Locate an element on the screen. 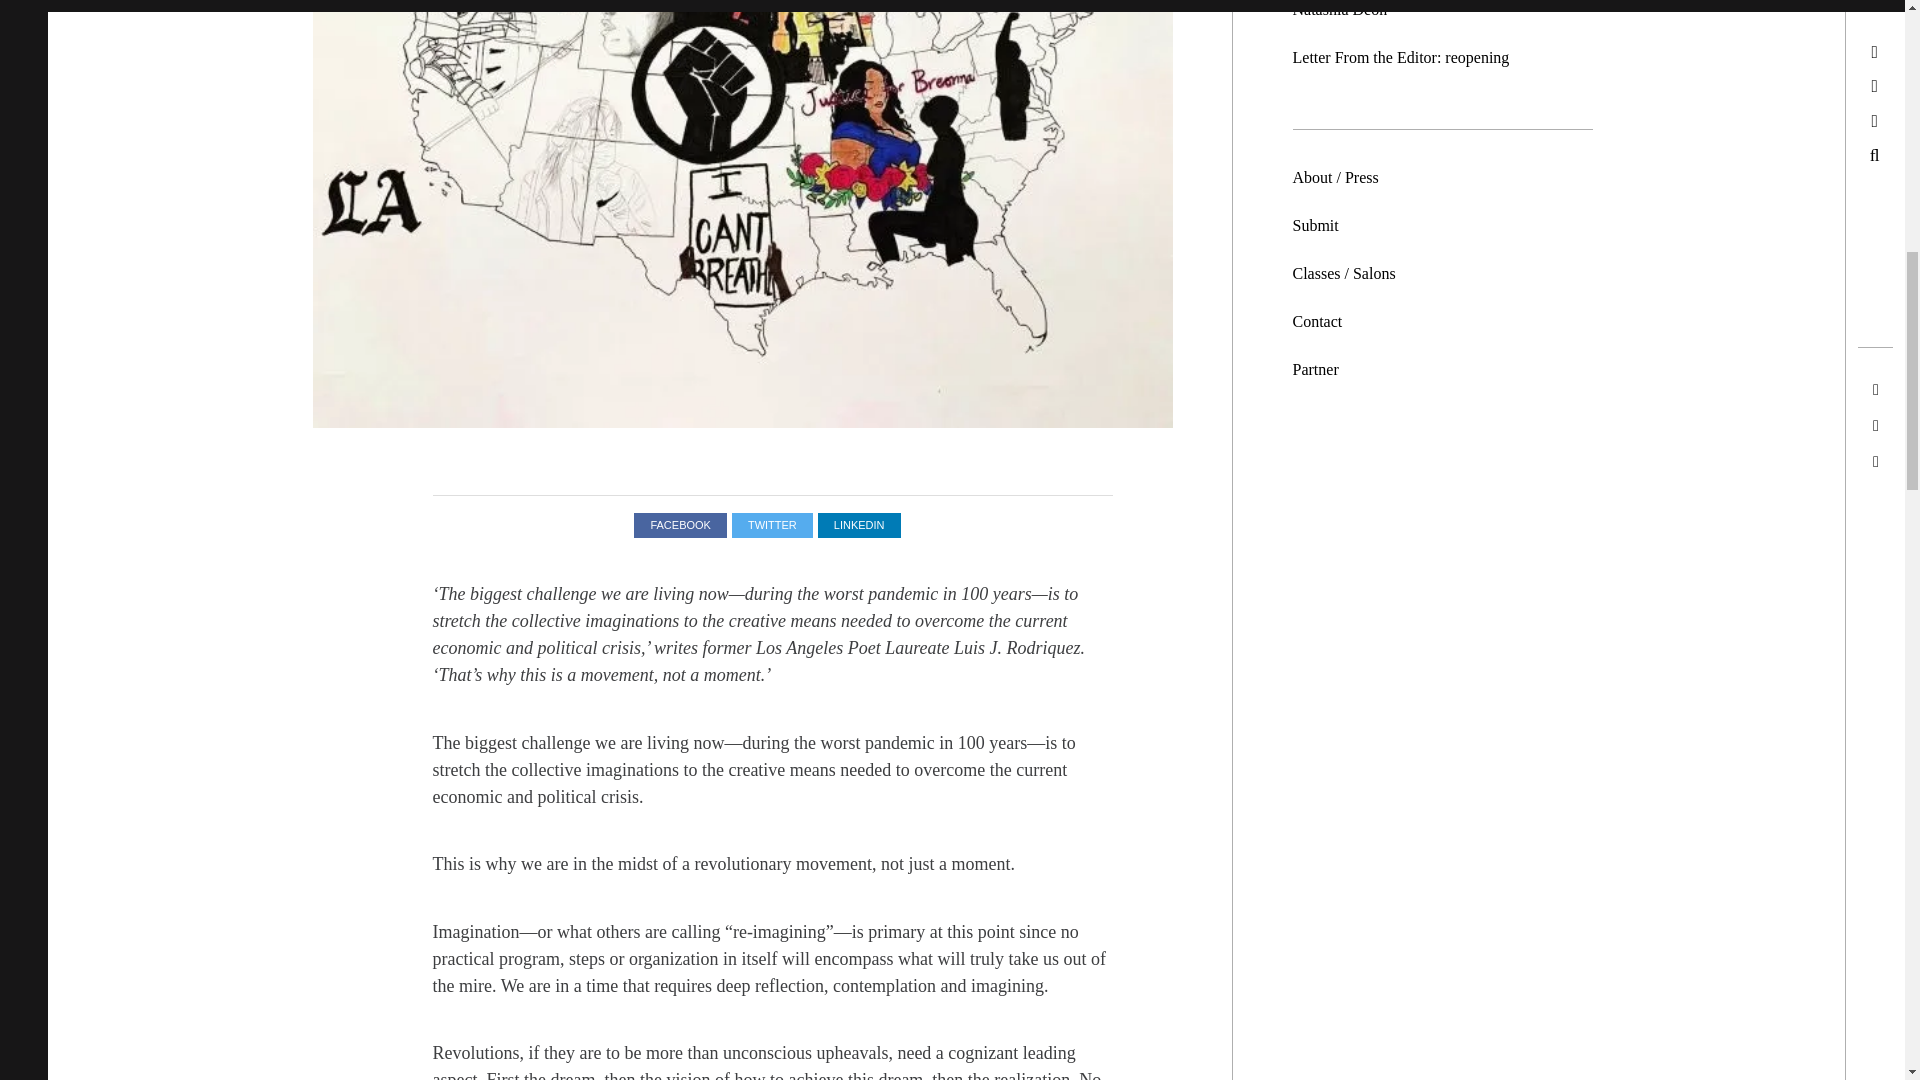  Click to share on Twitter is located at coordinates (772, 525).